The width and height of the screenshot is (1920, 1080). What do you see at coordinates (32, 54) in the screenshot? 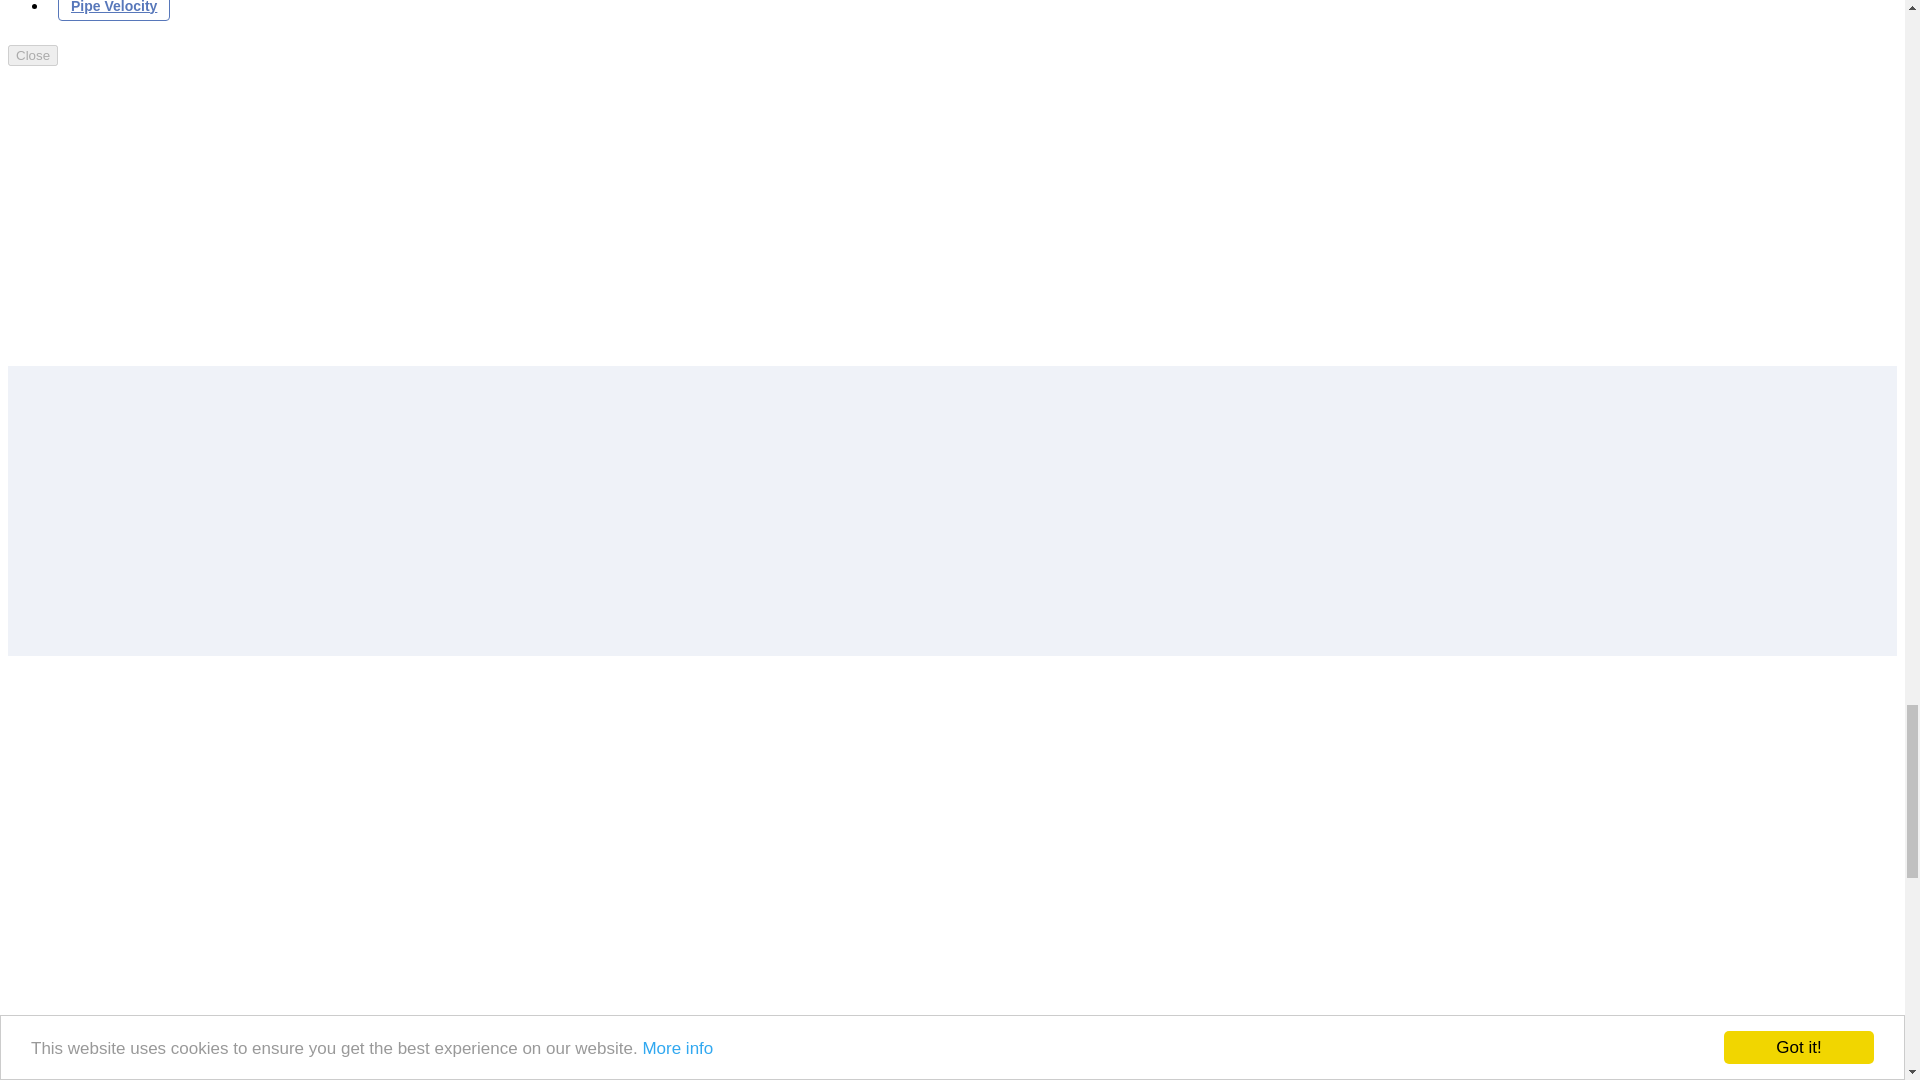
I see `Close` at bounding box center [32, 54].